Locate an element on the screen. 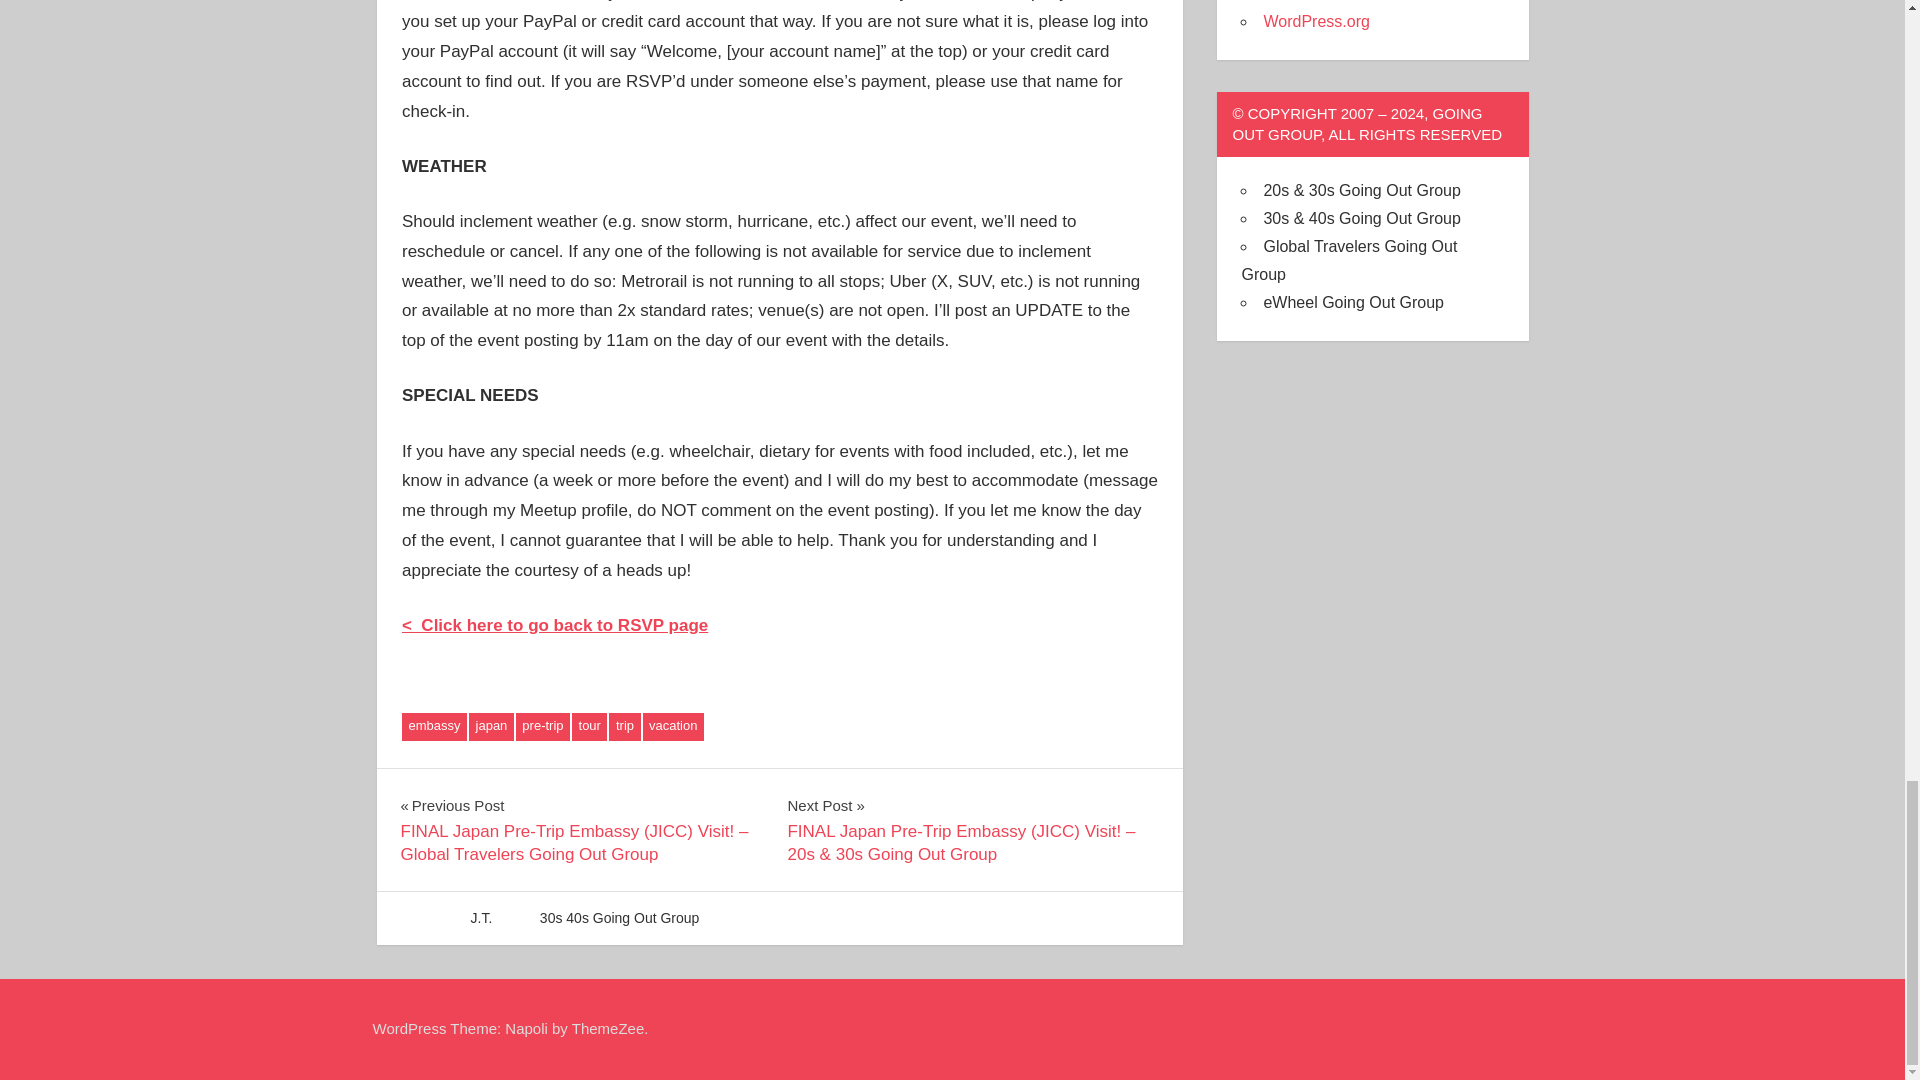 This screenshot has height=1080, width=1920. japan is located at coordinates (491, 726).